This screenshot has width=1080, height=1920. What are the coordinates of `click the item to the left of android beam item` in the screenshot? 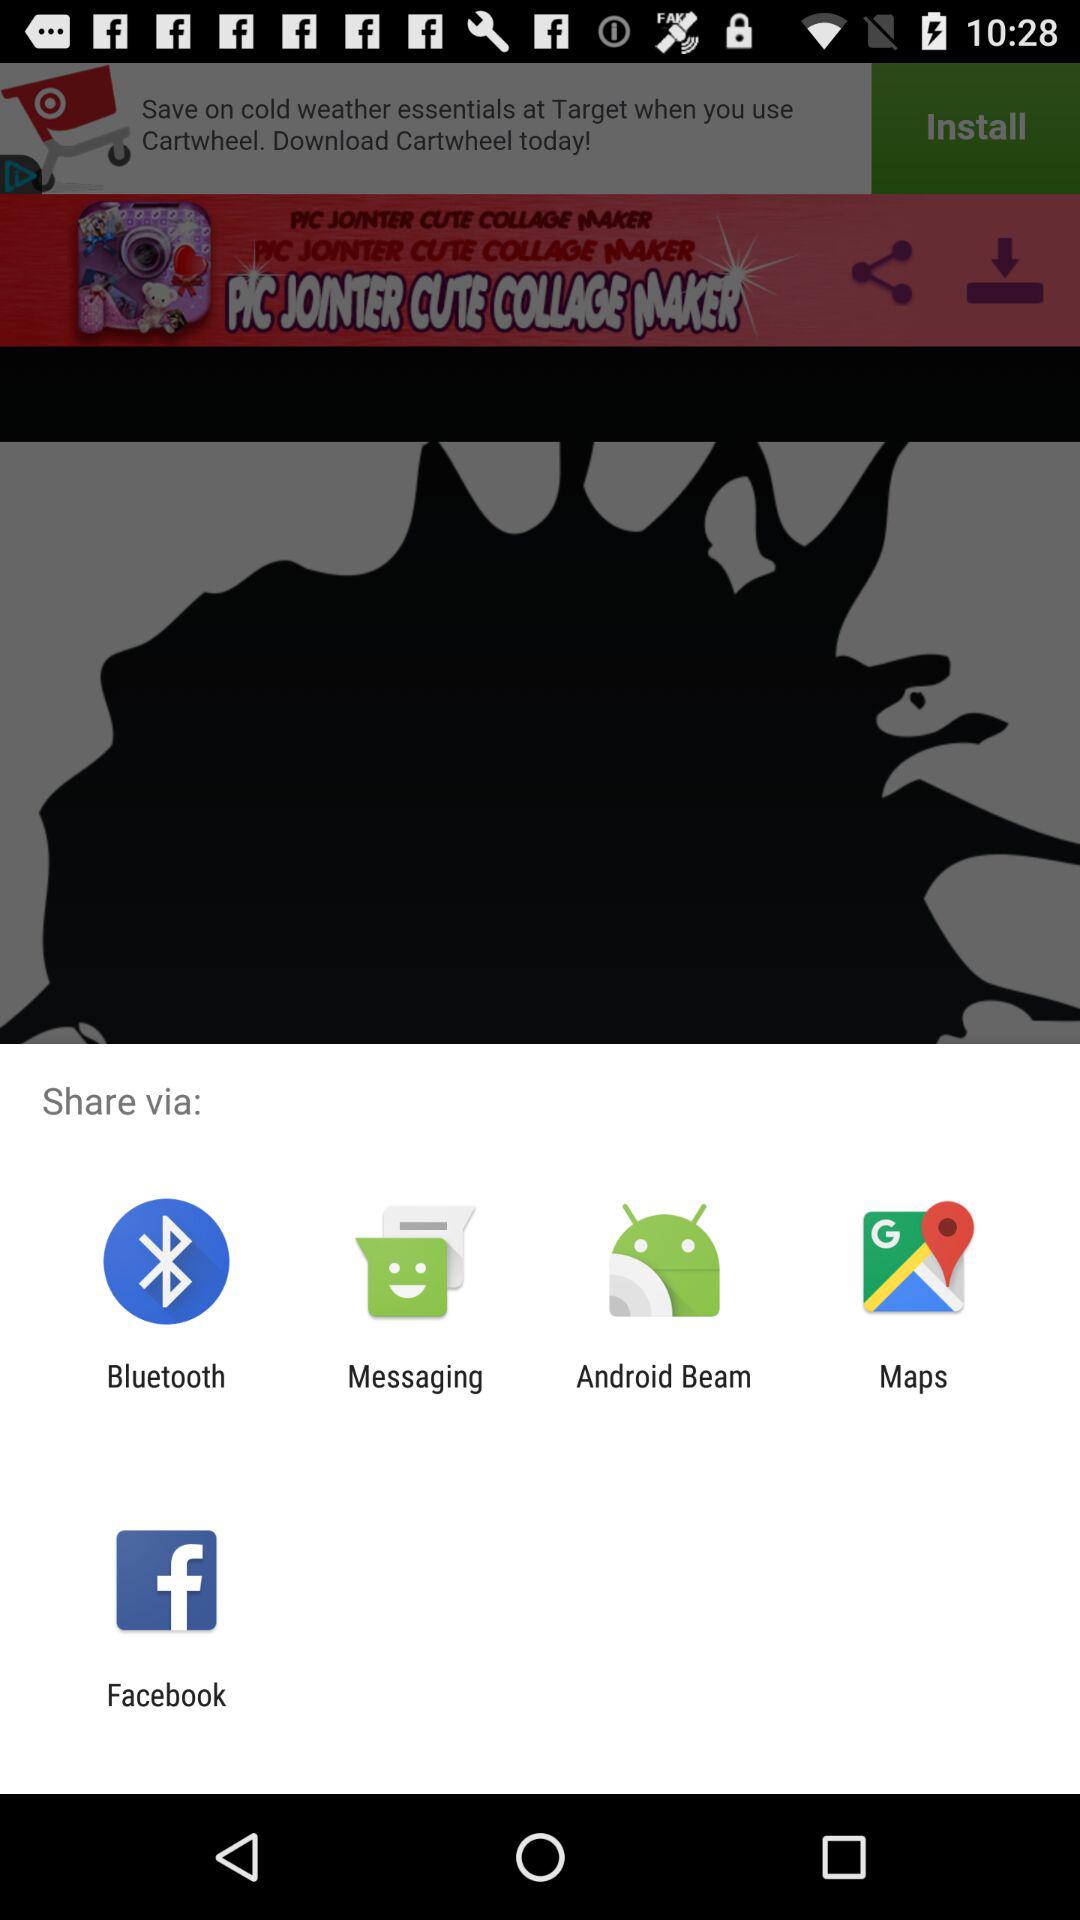 It's located at (415, 1393).